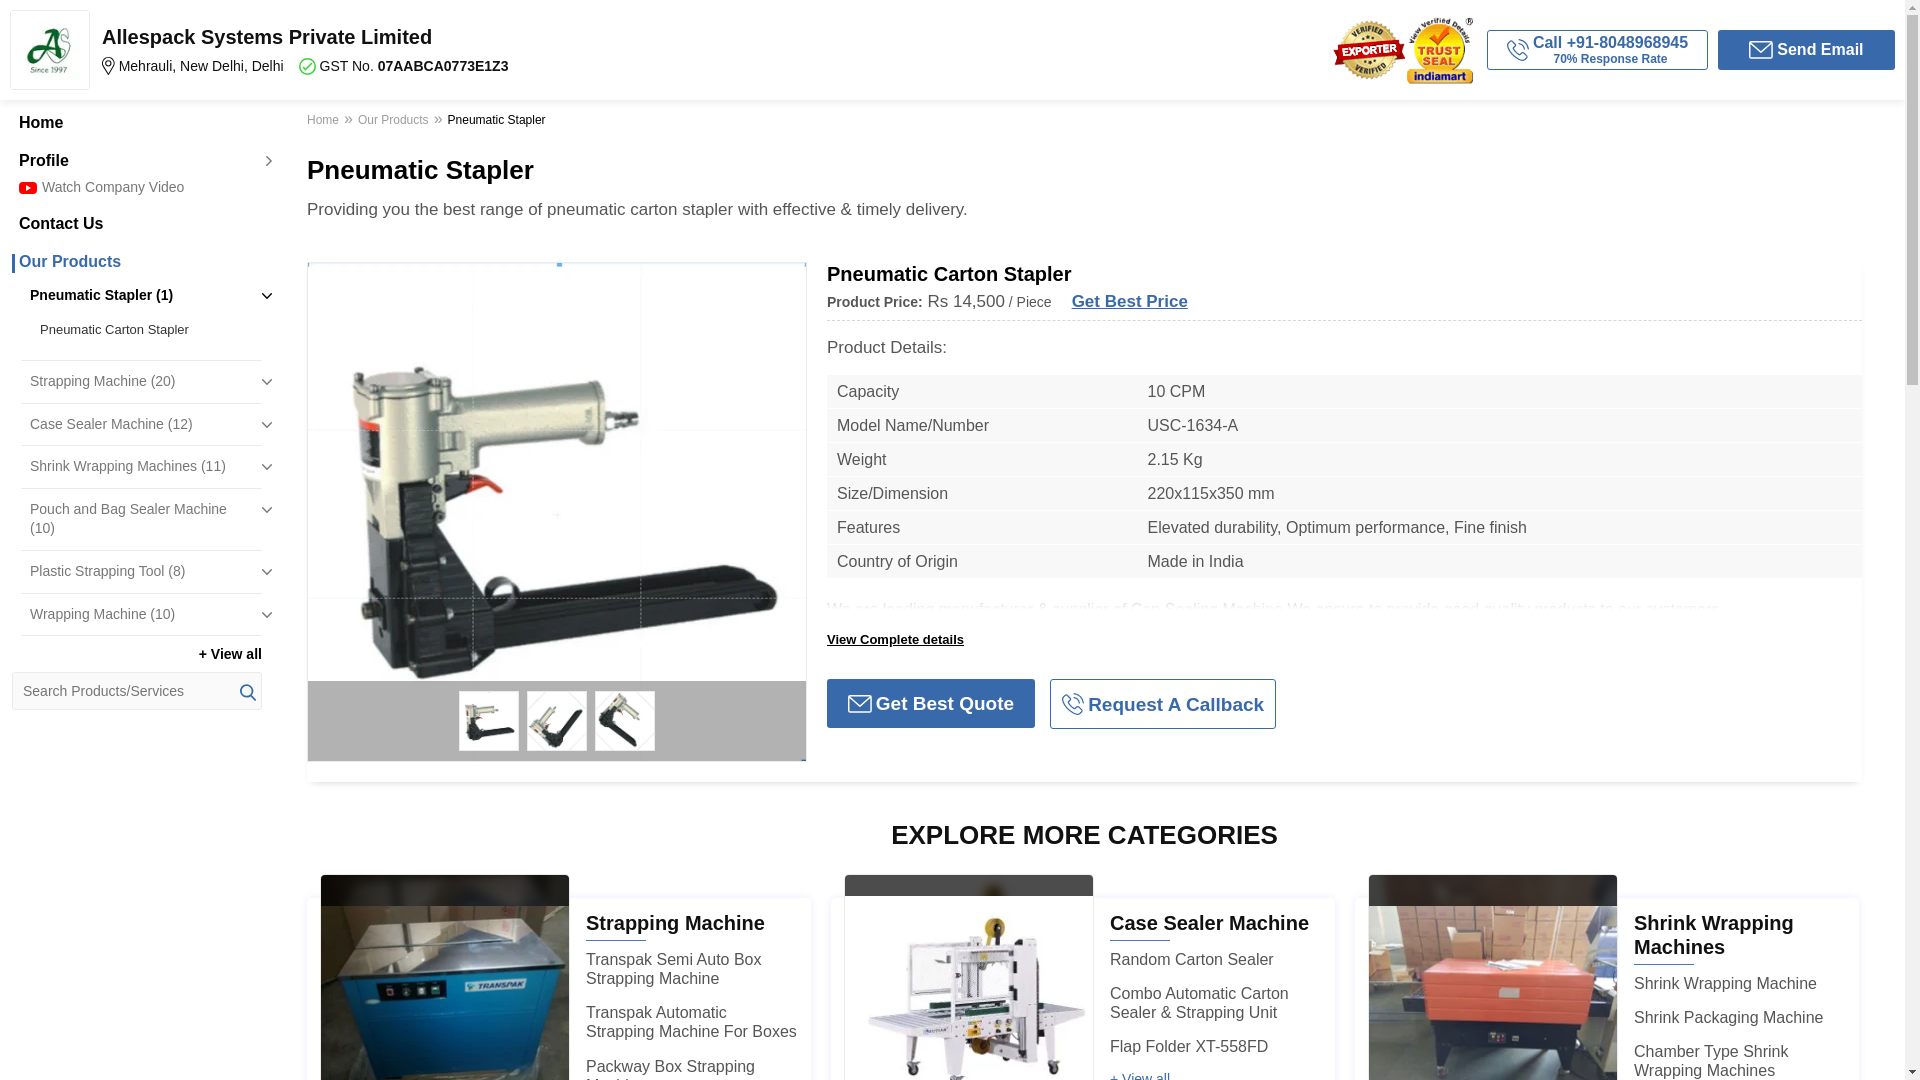 The height and width of the screenshot is (1080, 1920). Describe the element at coordinates (136, 262) in the screenshot. I see `Our Products` at that location.